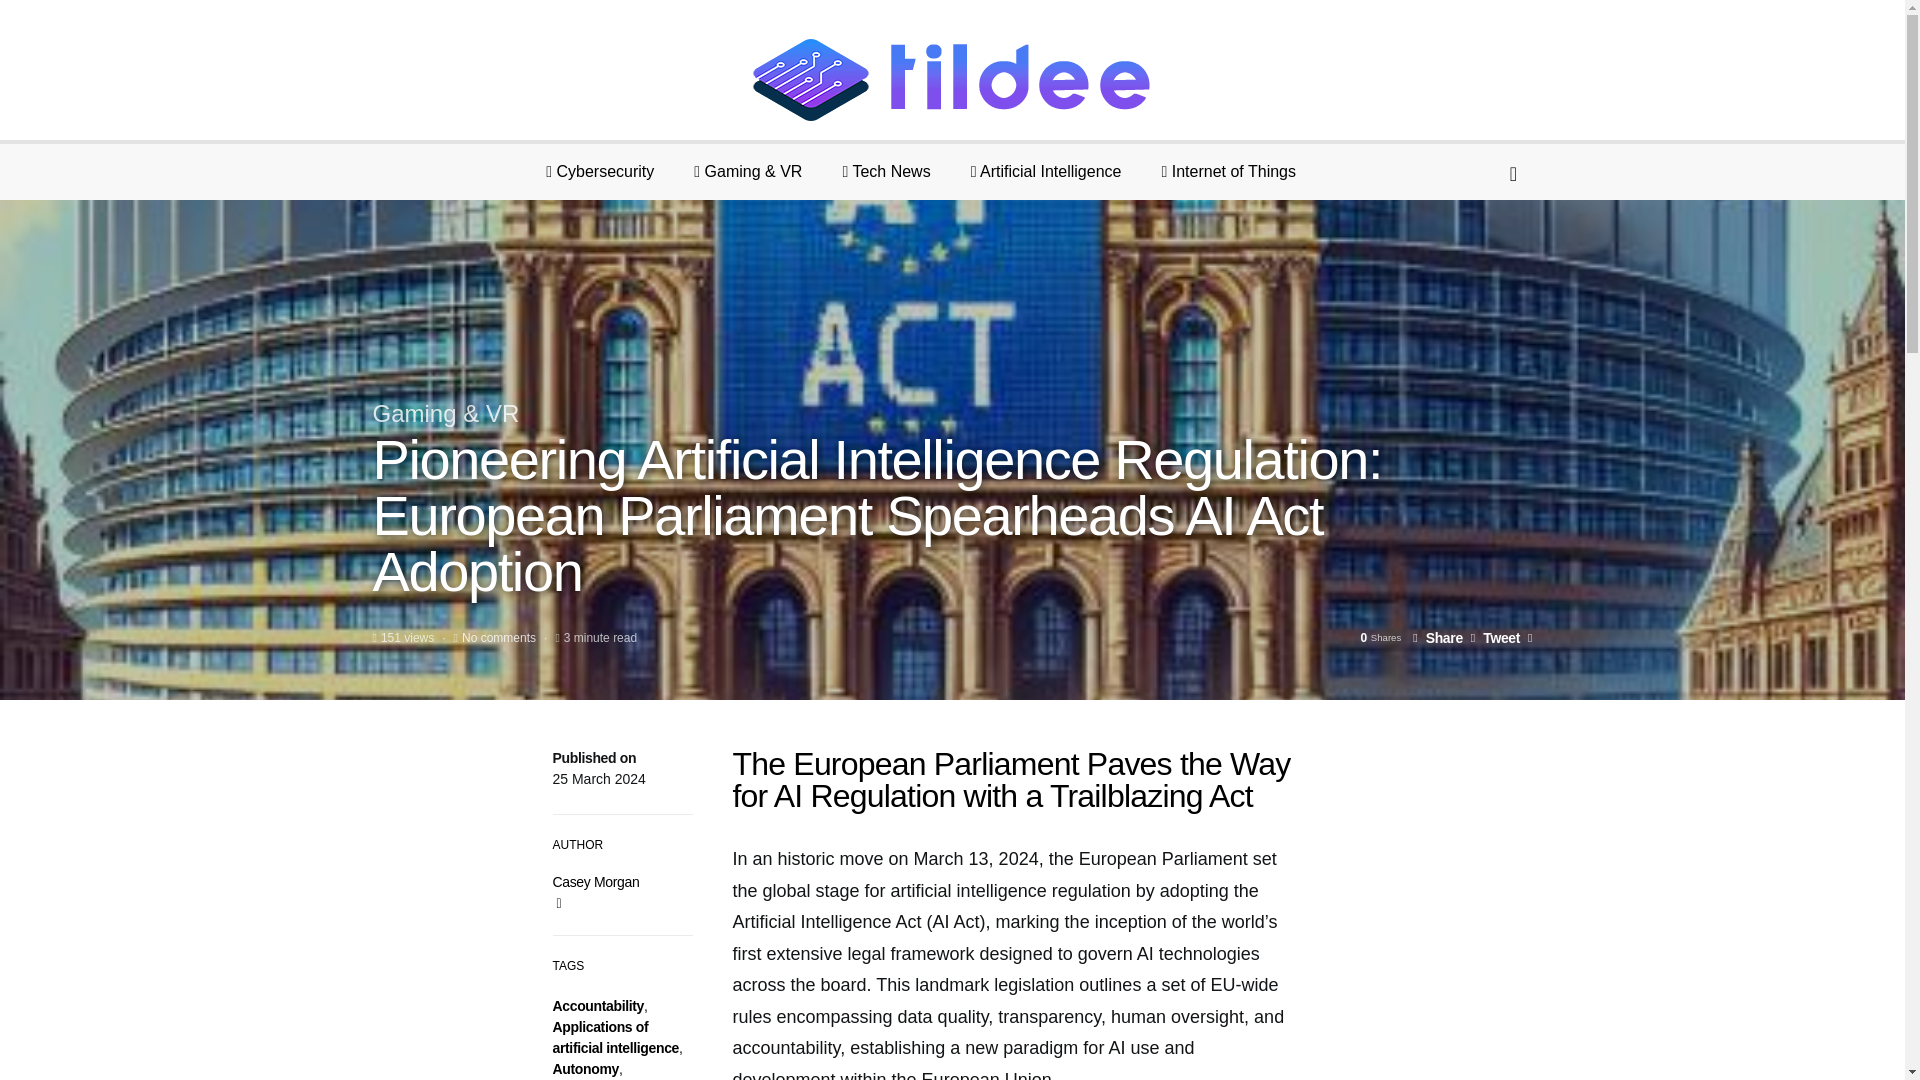 The height and width of the screenshot is (1080, 1920). I want to click on Accountability, so click(598, 1006).